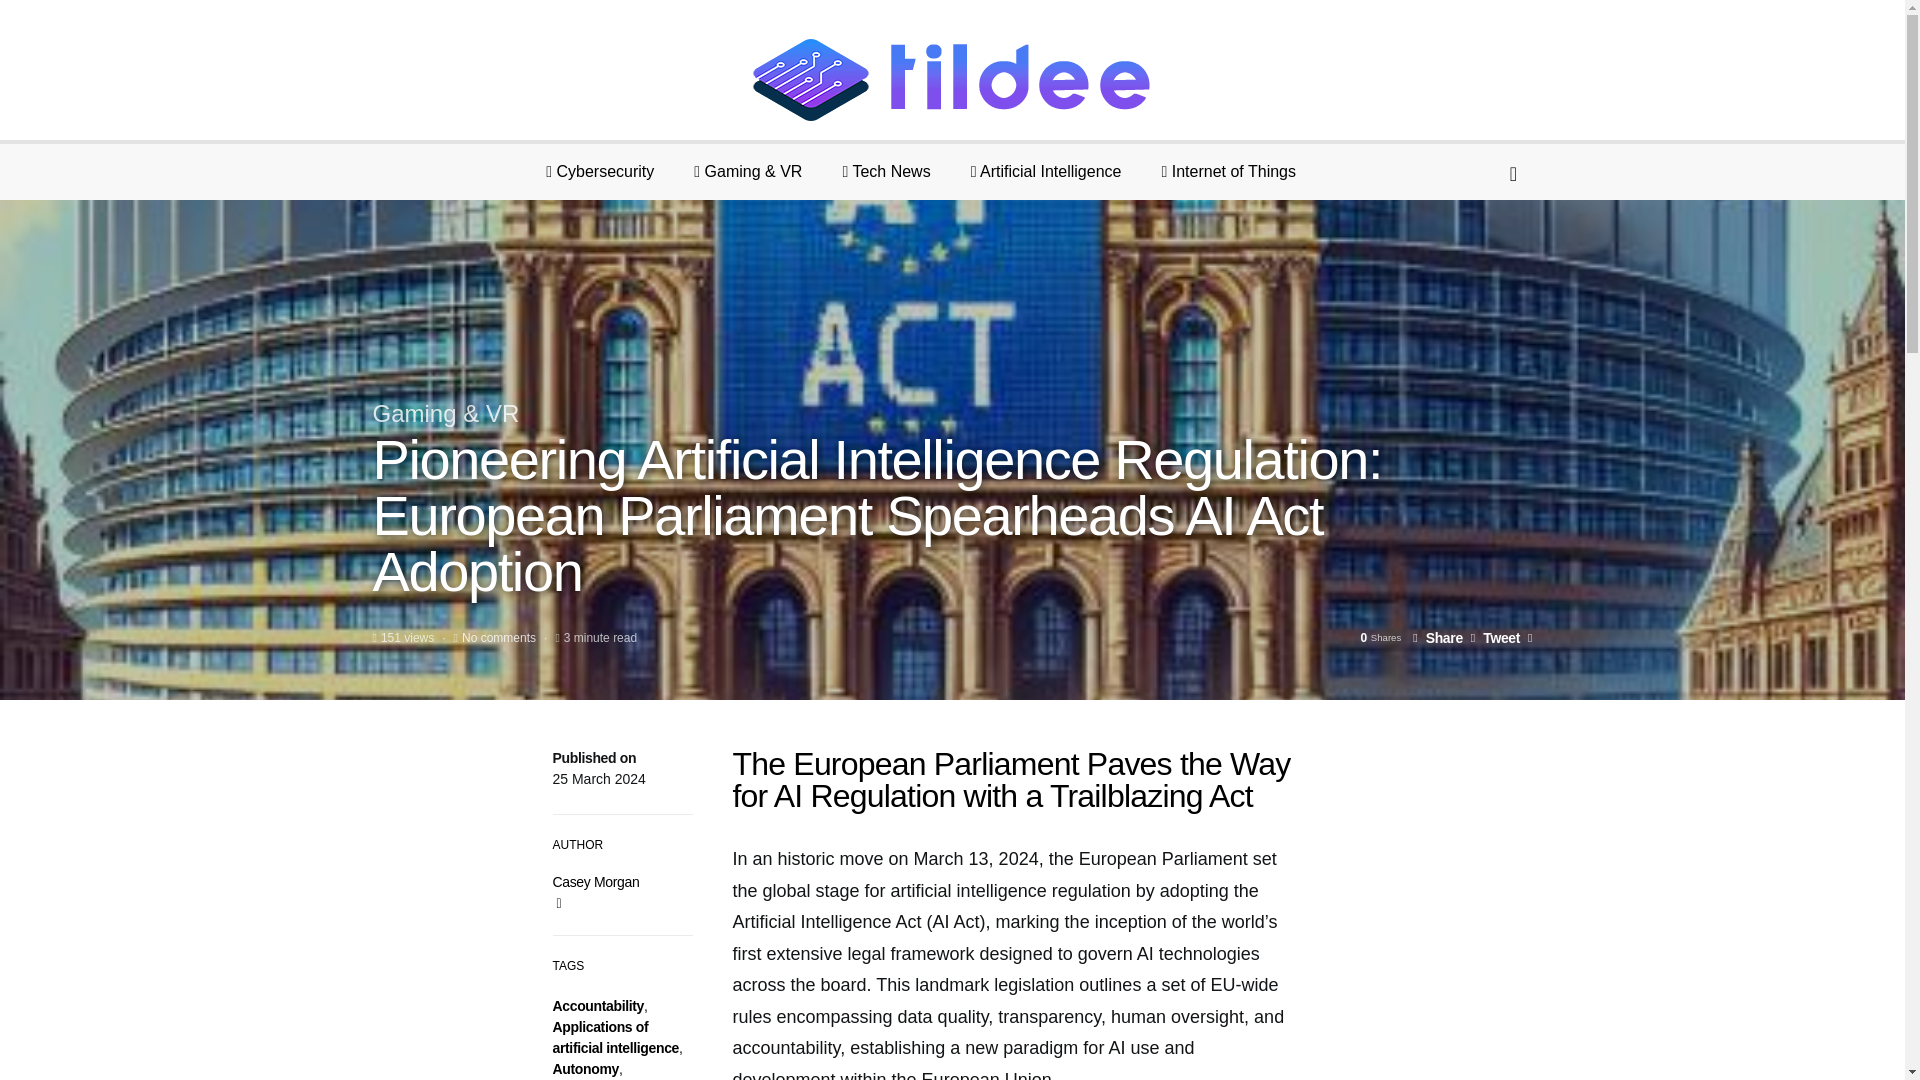 The height and width of the screenshot is (1080, 1920). I want to click on Accountability, so click(598, 1006).